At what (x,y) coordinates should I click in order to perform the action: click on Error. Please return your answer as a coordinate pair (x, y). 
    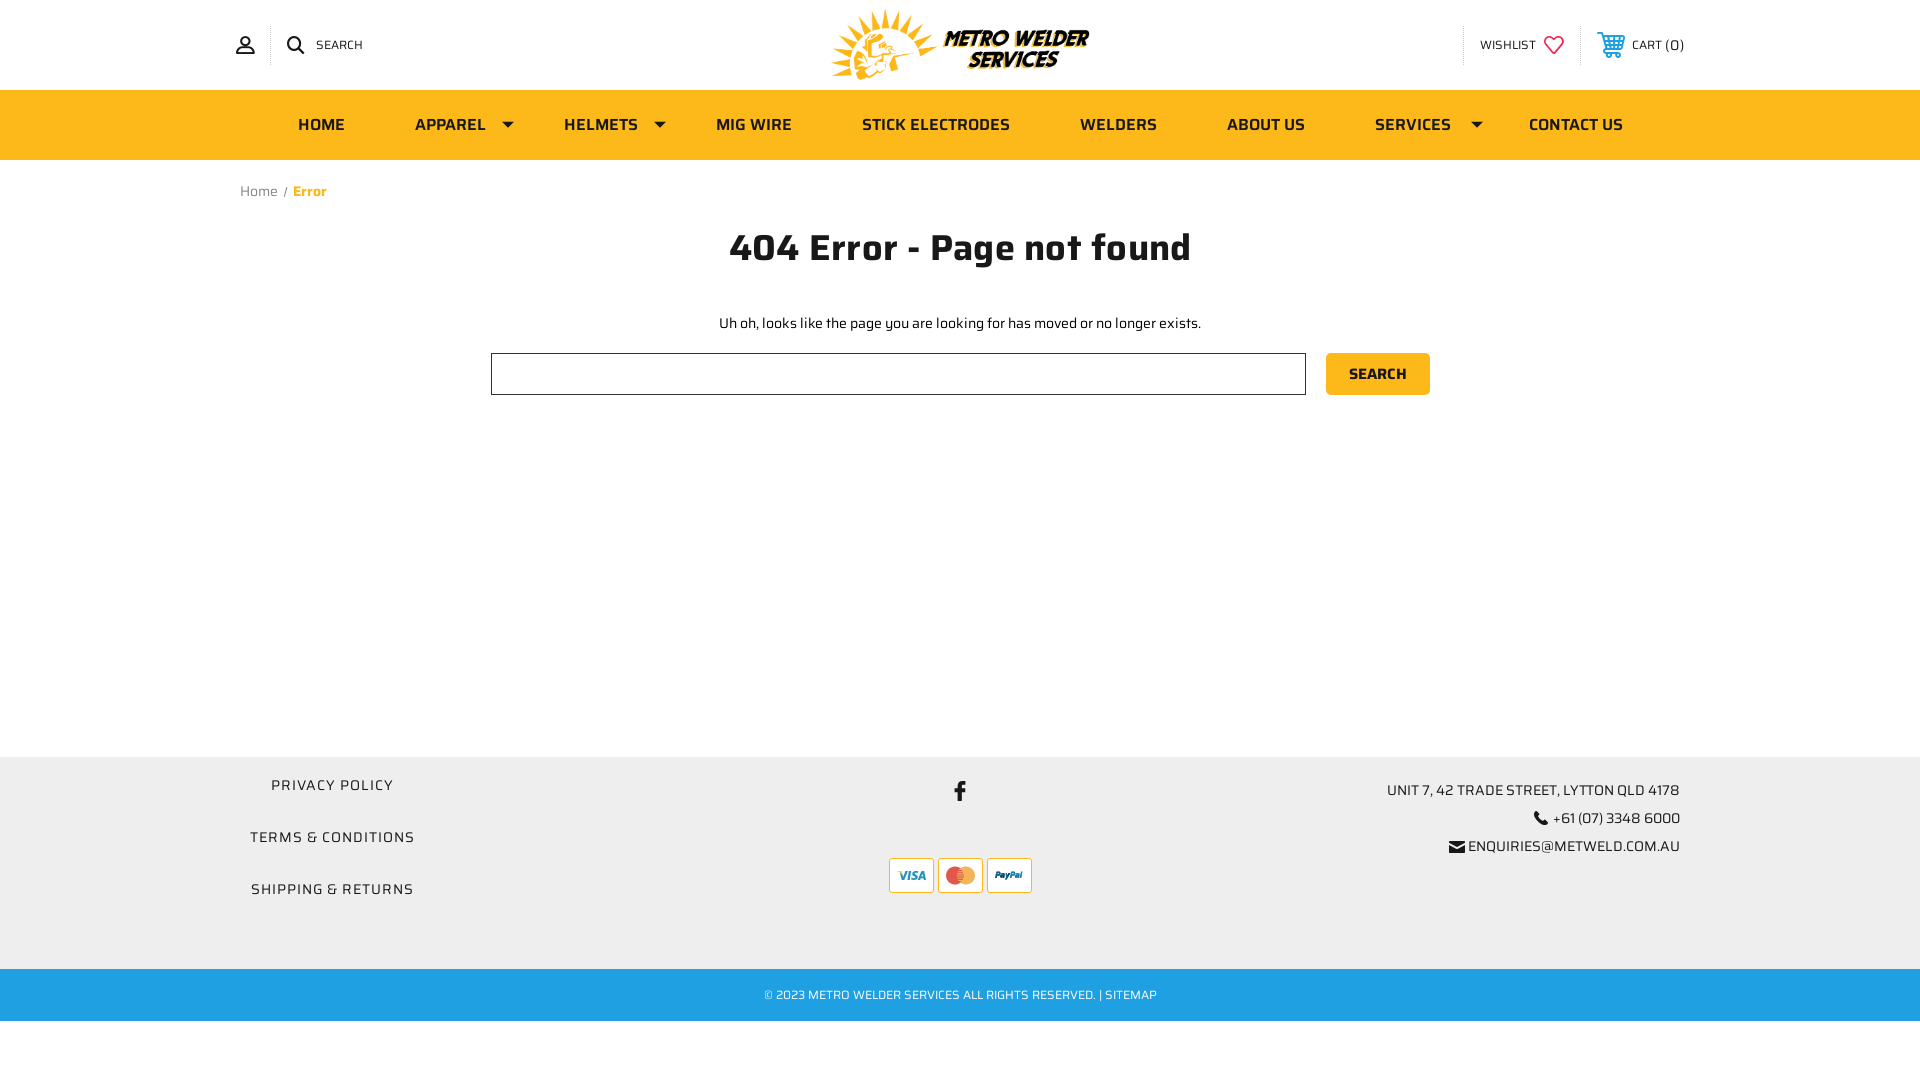
    Looking at the image, I should click on (309, 191).